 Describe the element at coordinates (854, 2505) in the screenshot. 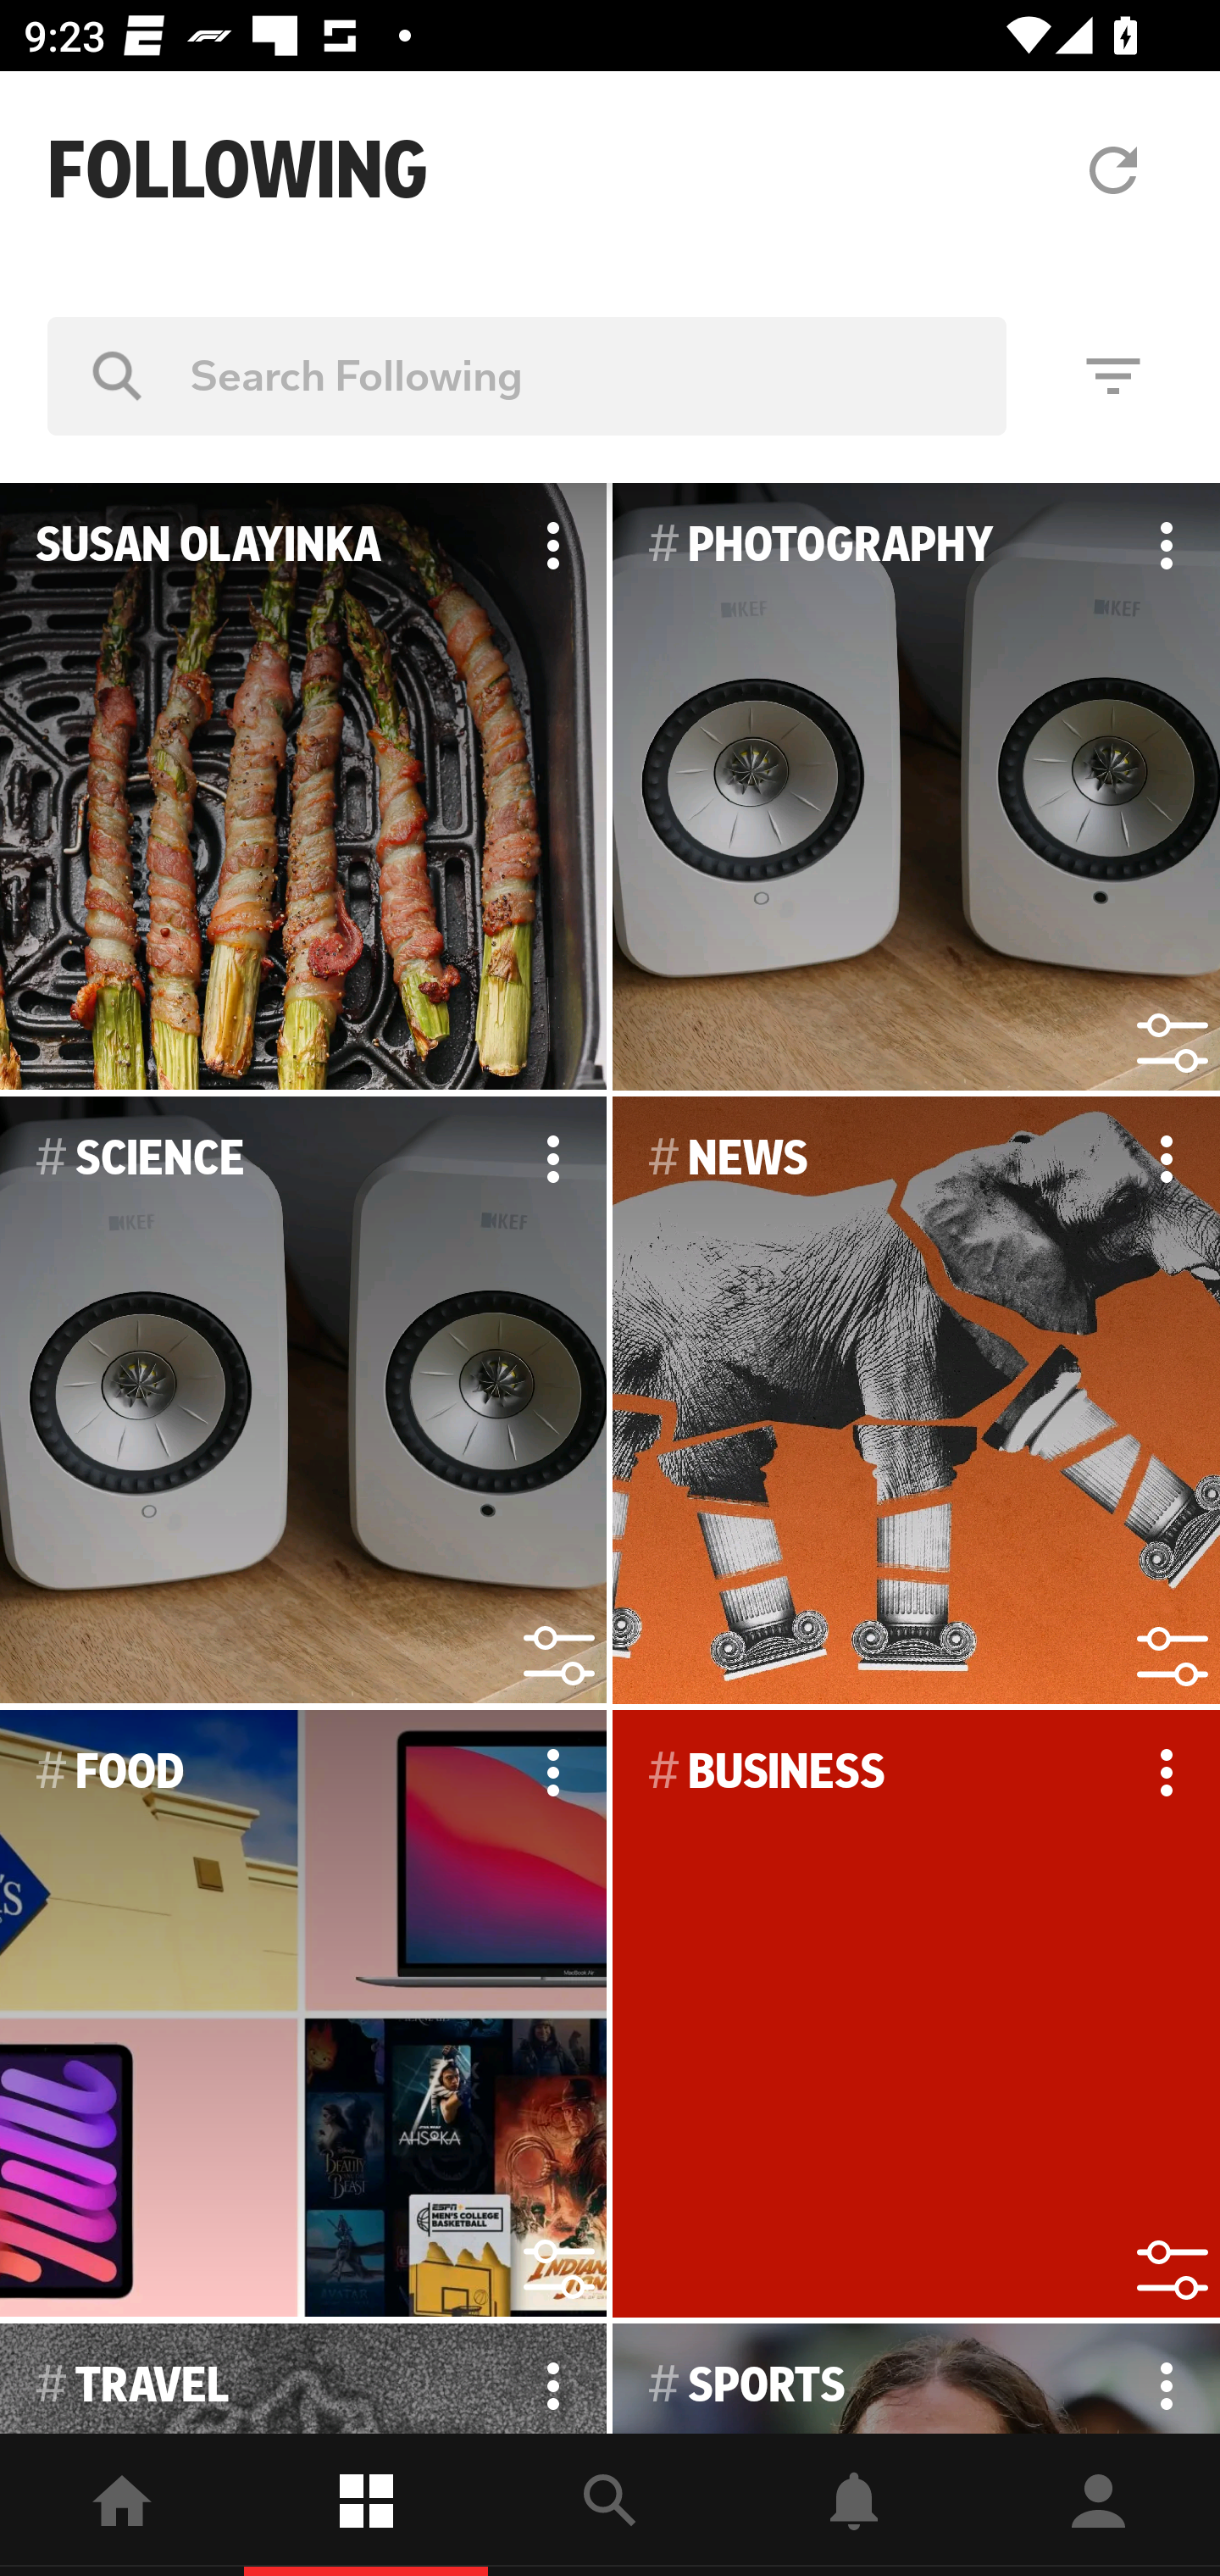

I see `Notifications` at that location.